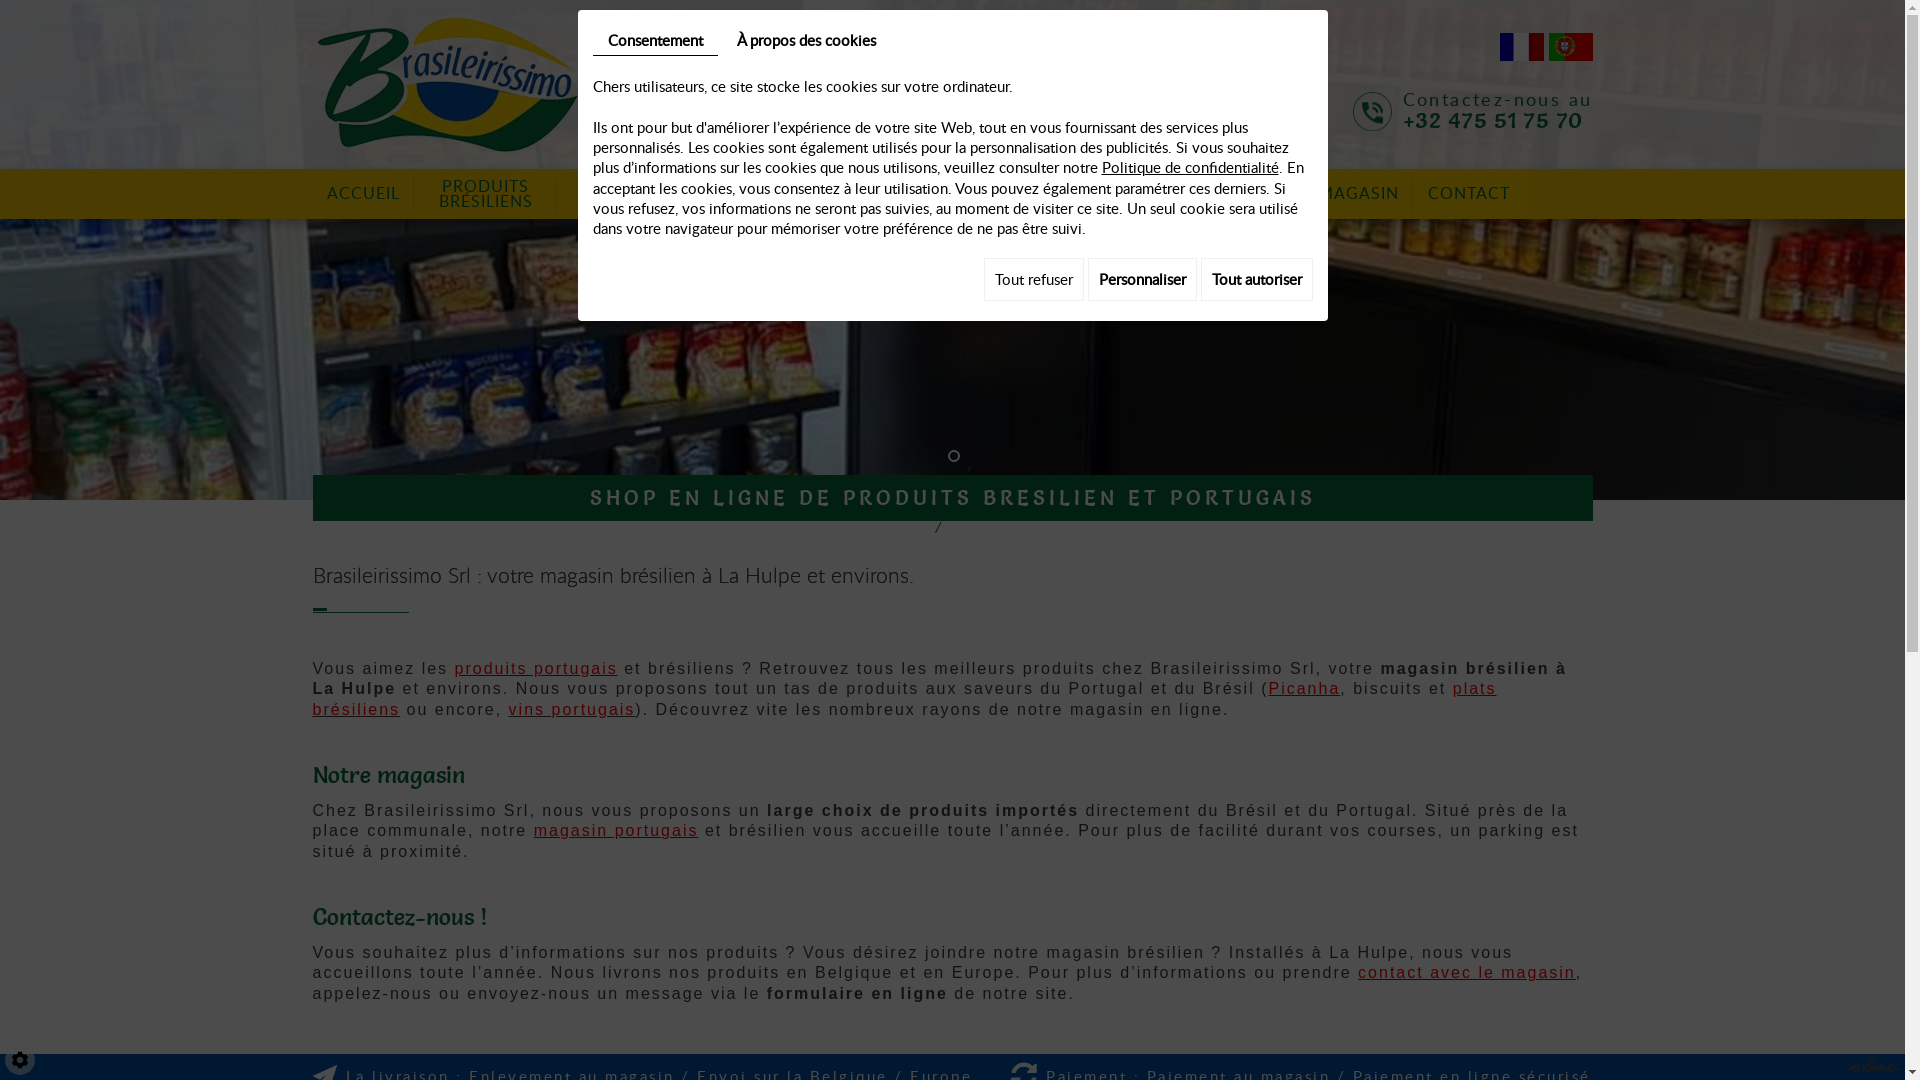 The height and width of the screenshot is (1080, 1920). Describe the element at coordinates (754, 194) in the screenshot. I see `VIANDES` at that location.